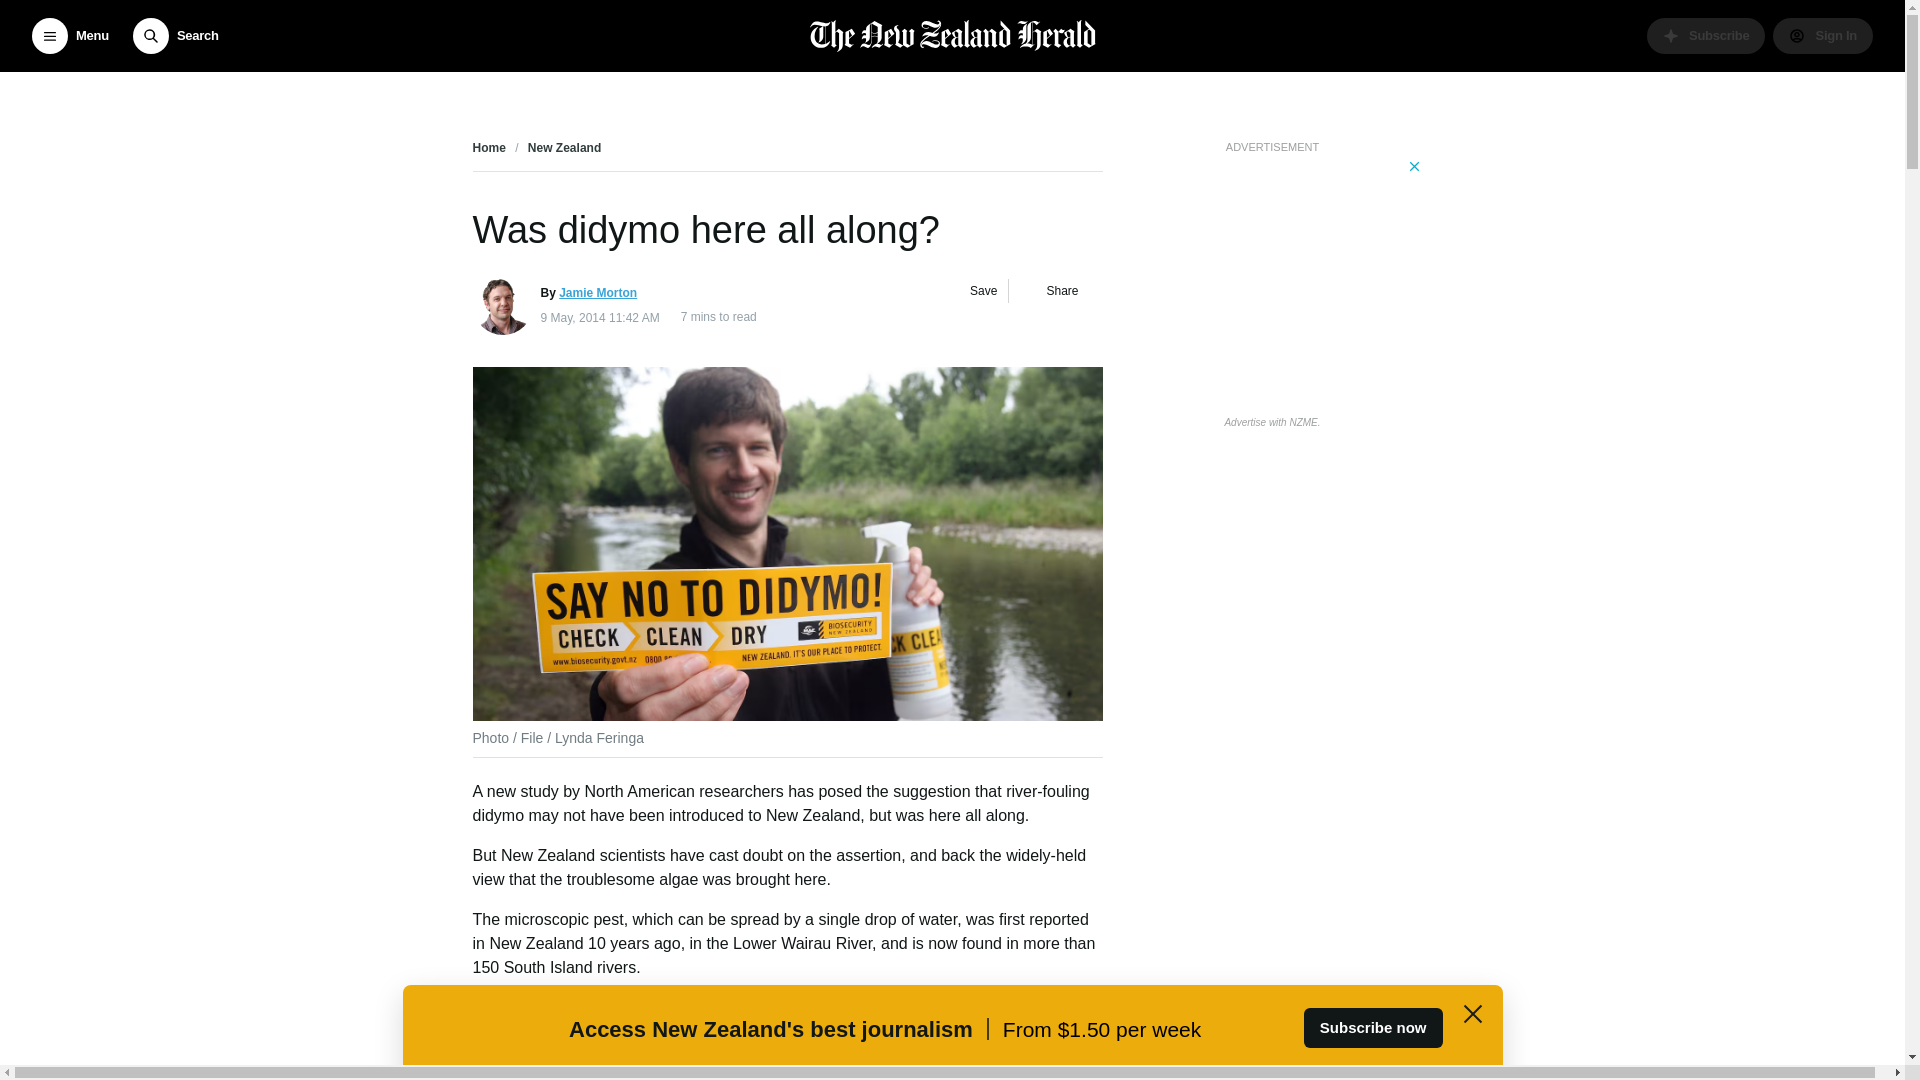  I want to click on Subscribe, so click(1706, 36).